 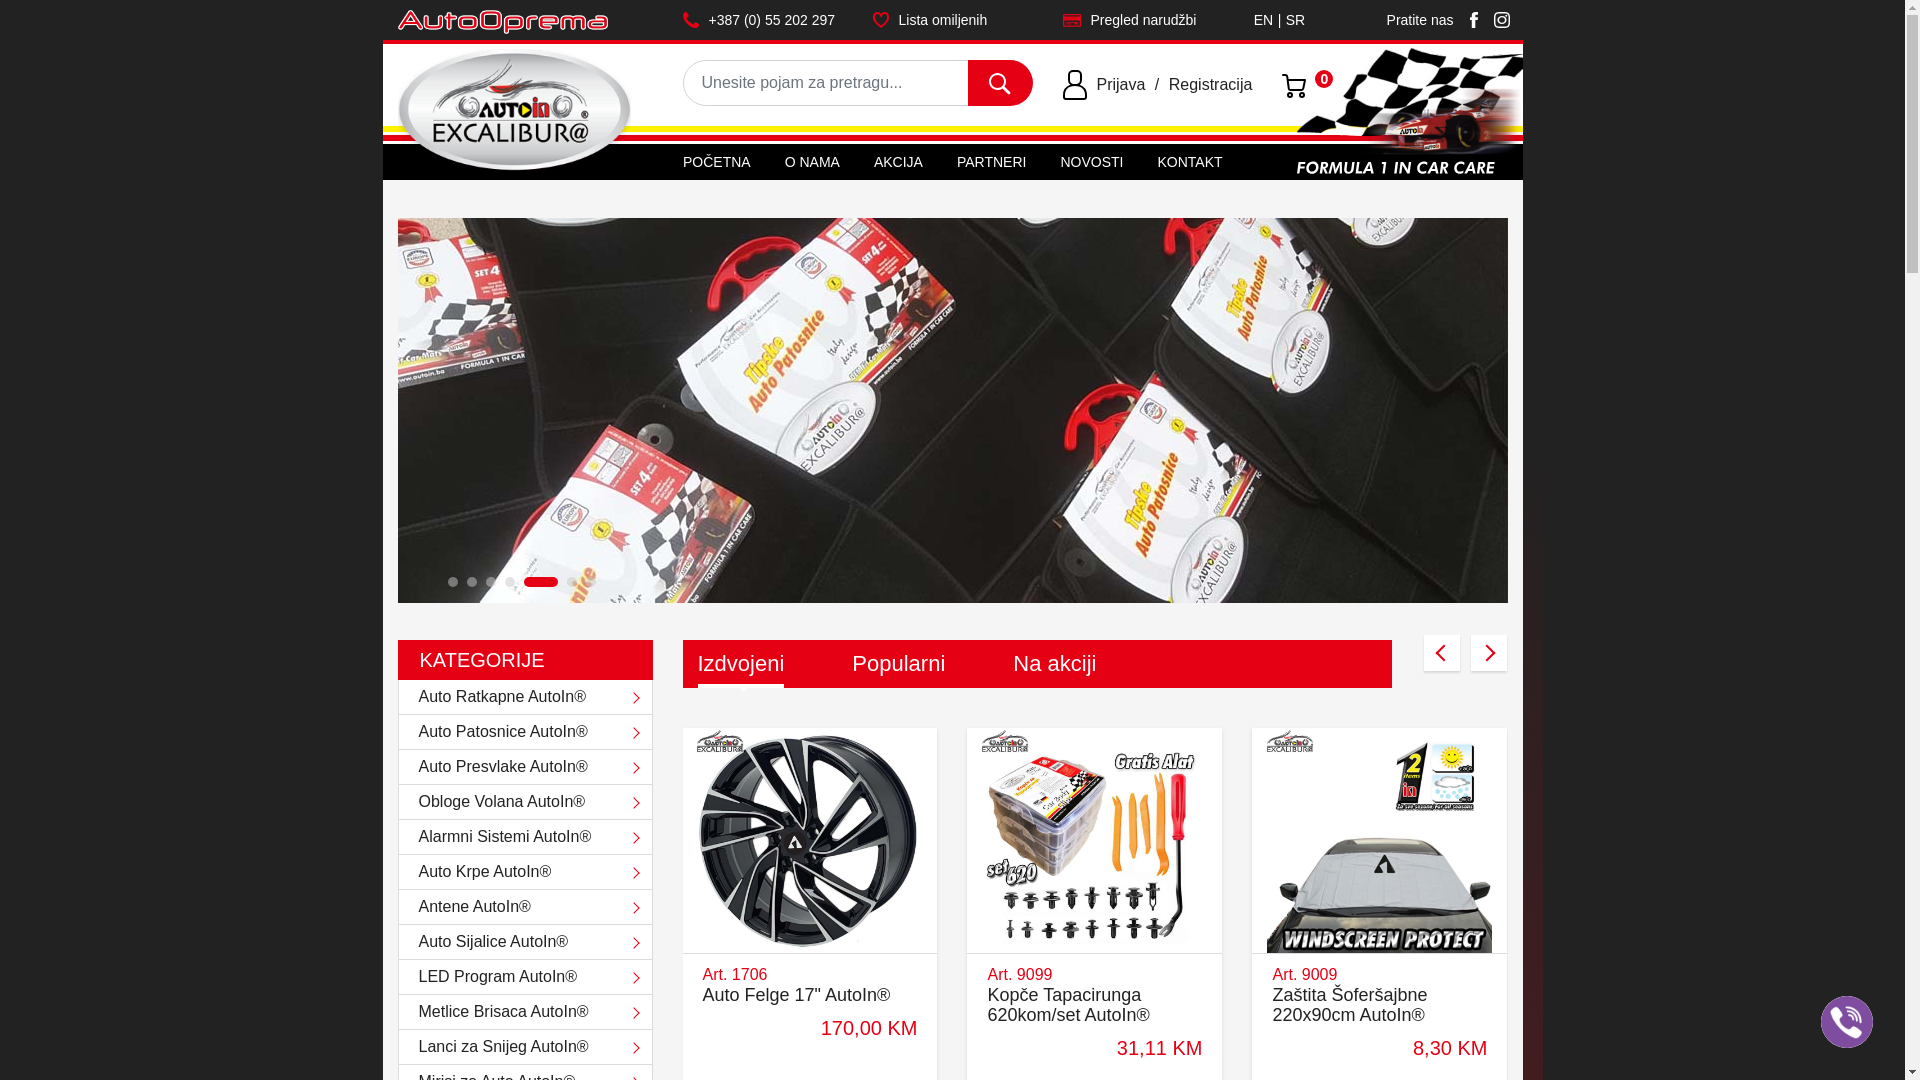 What do you see at coordinates (1190, 162) in the screenshot?
I see `KONTAKT` at bounding box center [1190, 162].